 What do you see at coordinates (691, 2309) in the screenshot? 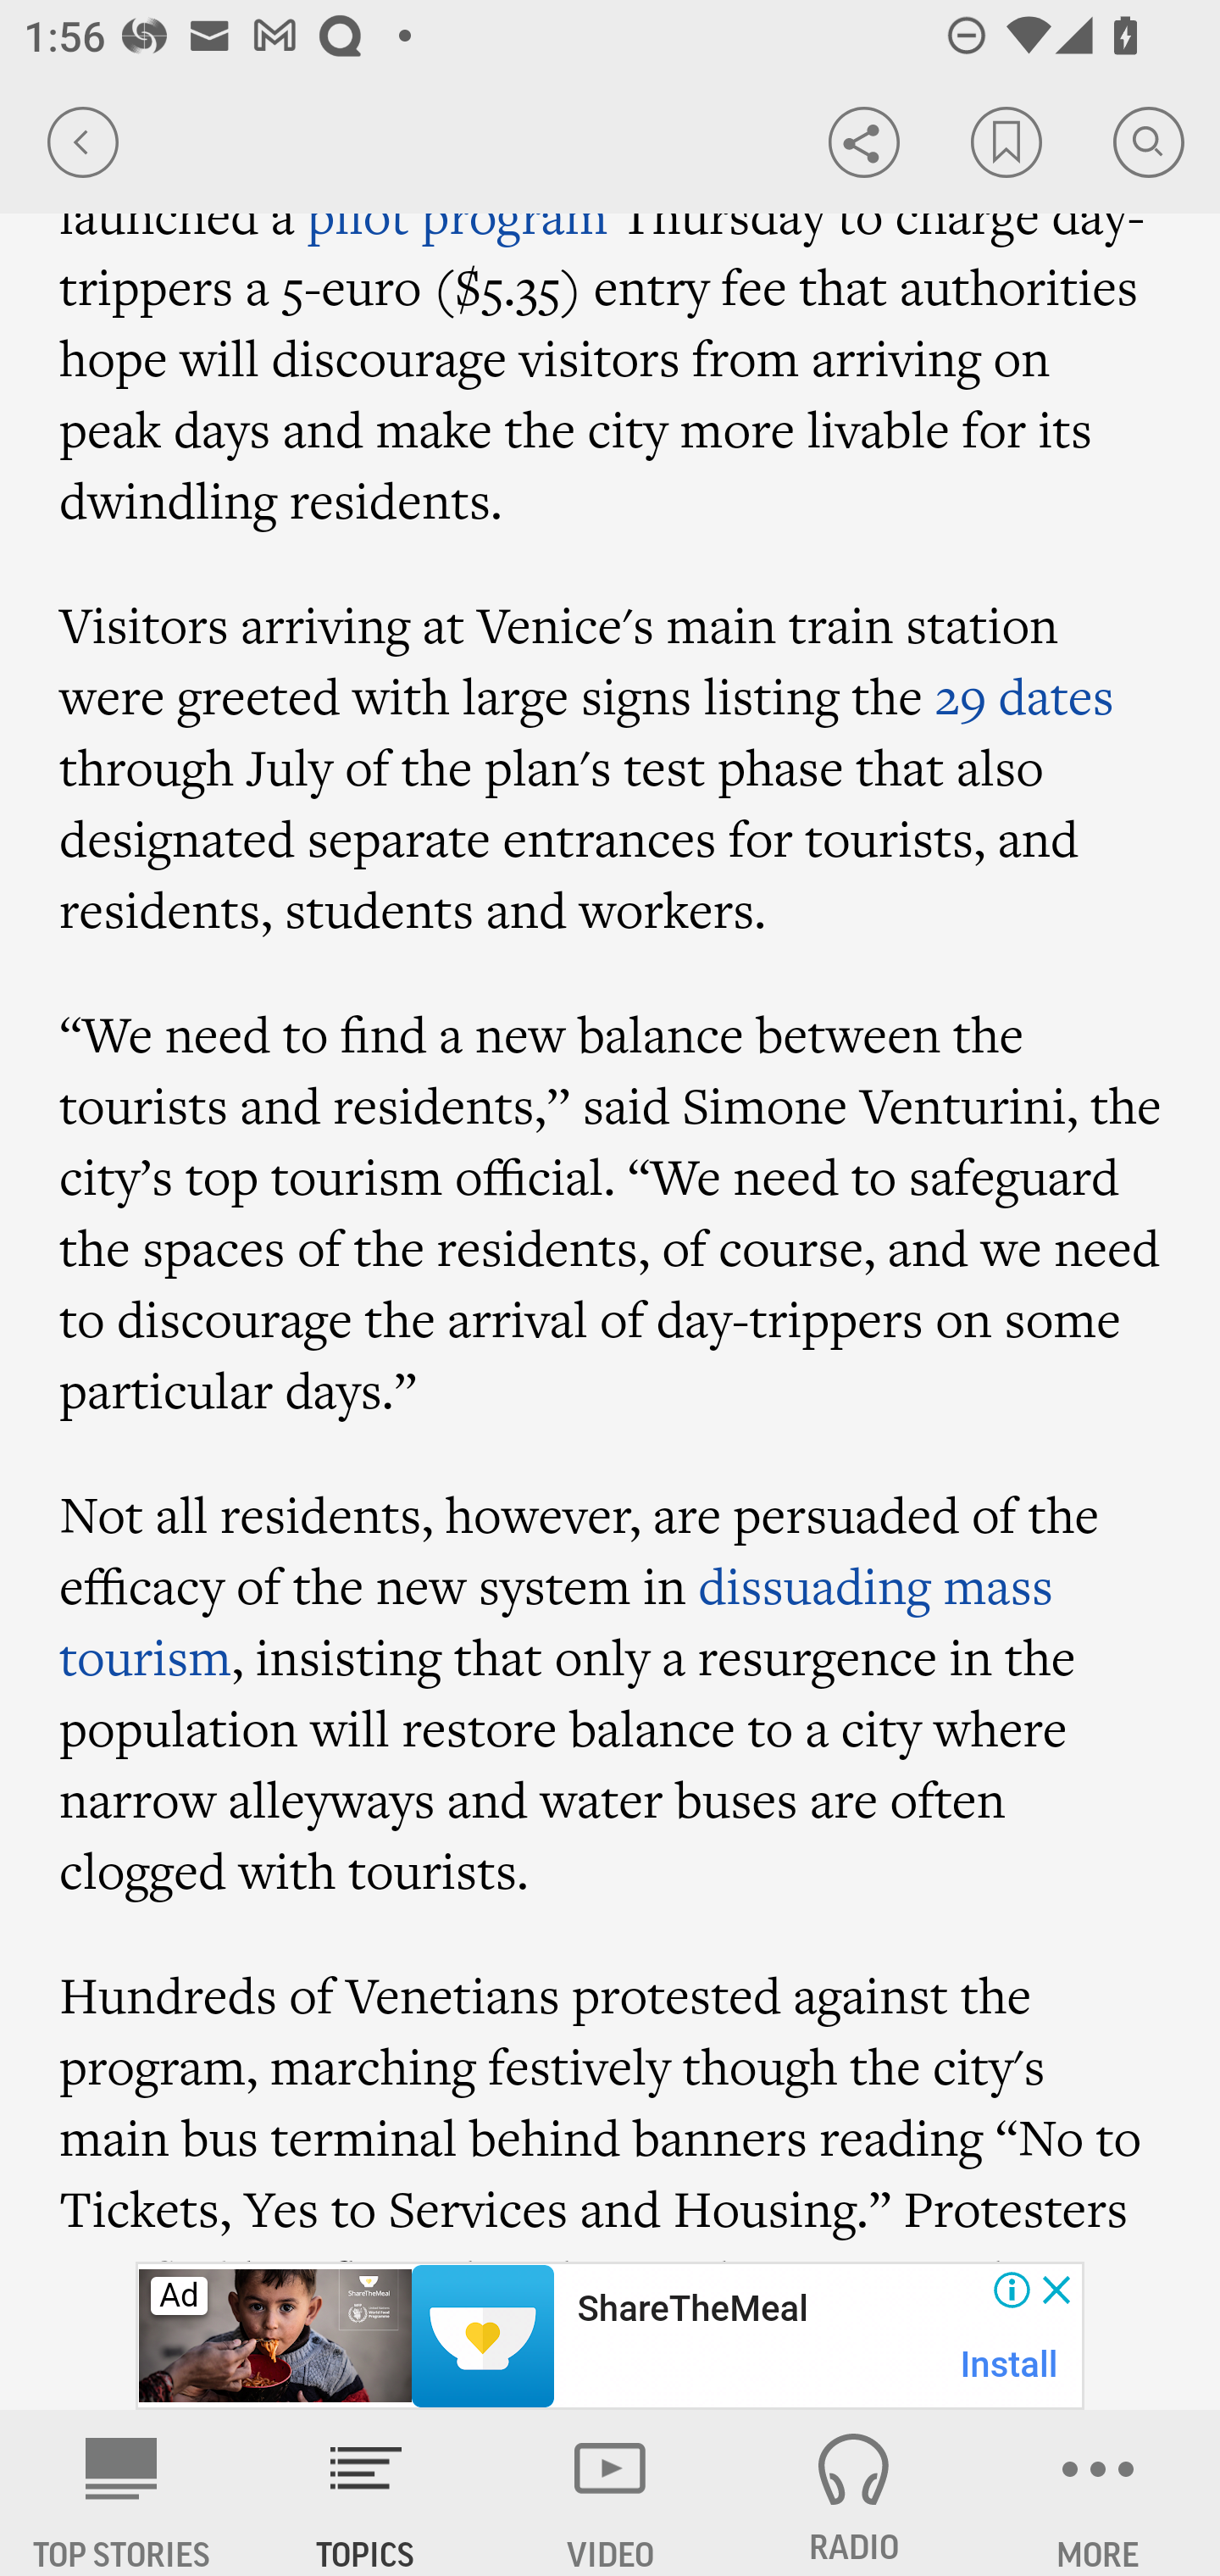
I see `ShareTheMeal` at bounding box center [691, 2309].